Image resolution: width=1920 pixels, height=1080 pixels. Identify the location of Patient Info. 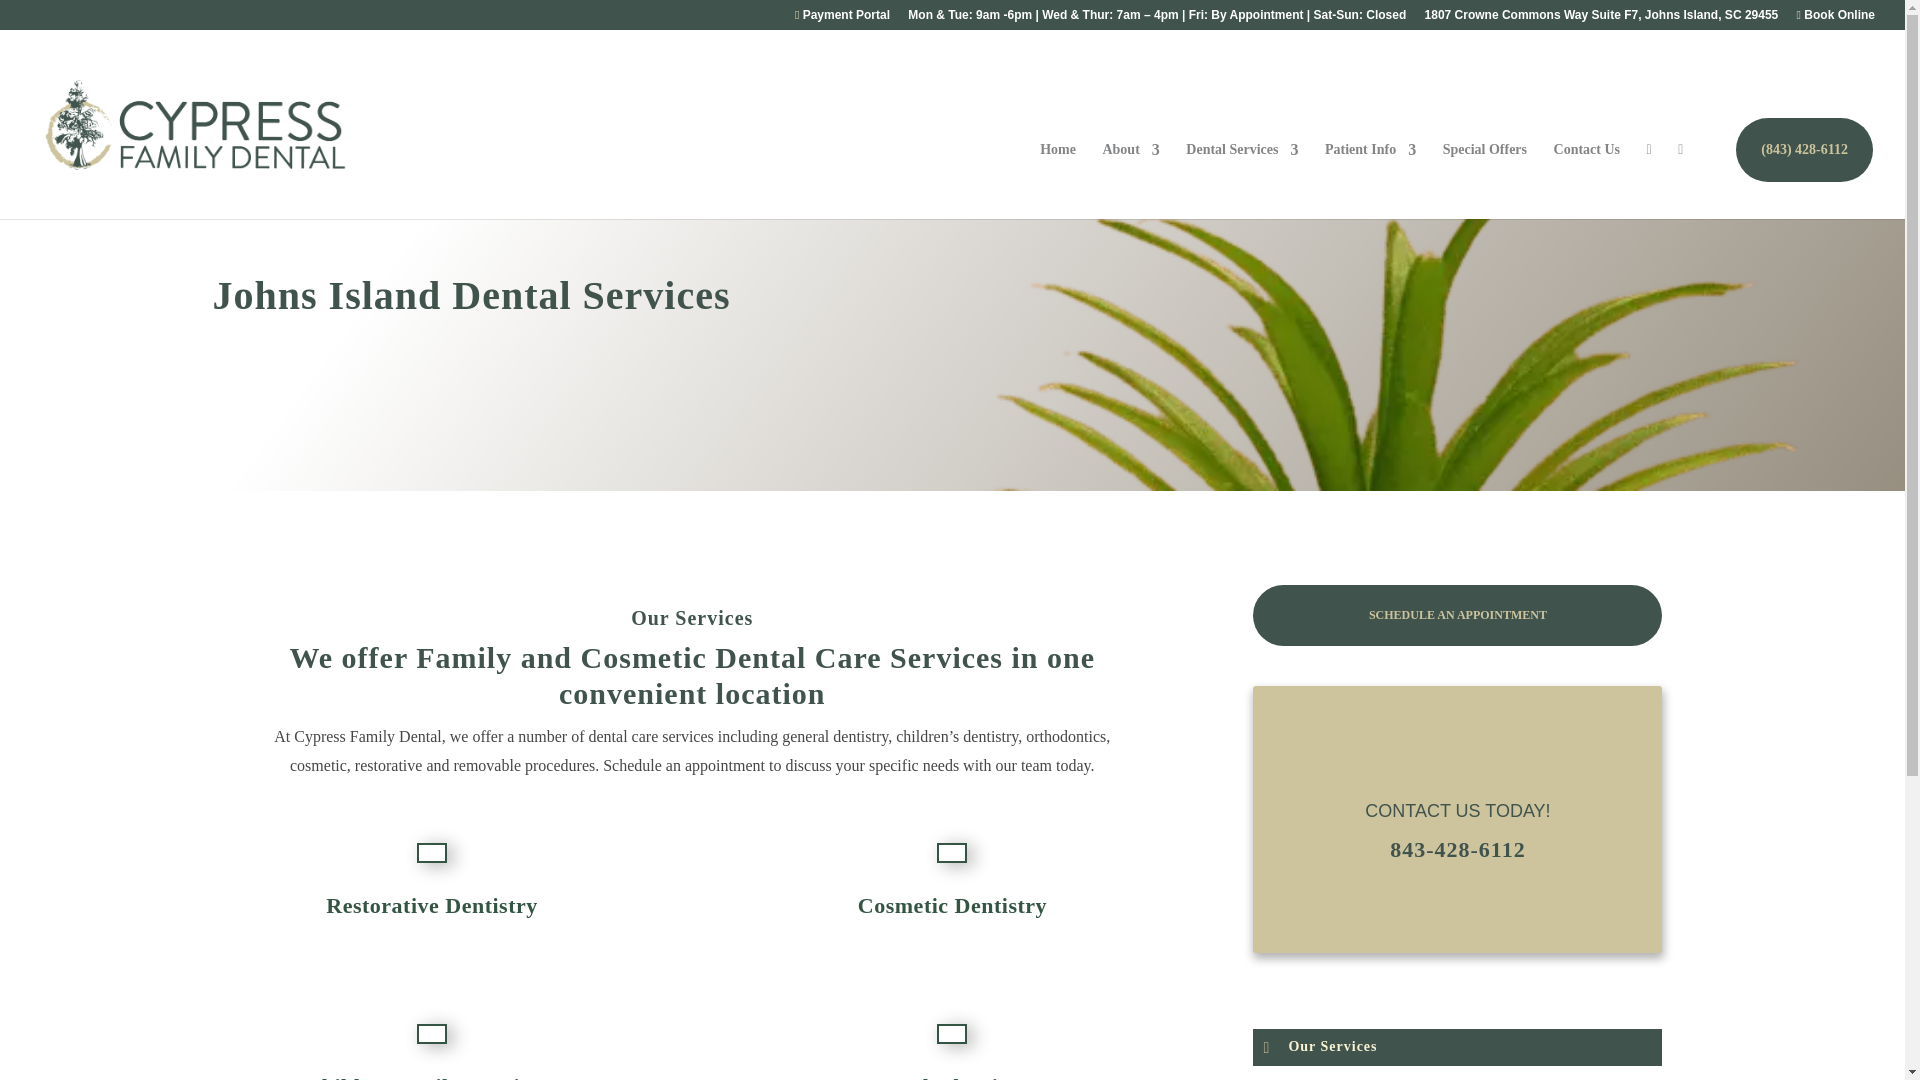
(1370, 180).